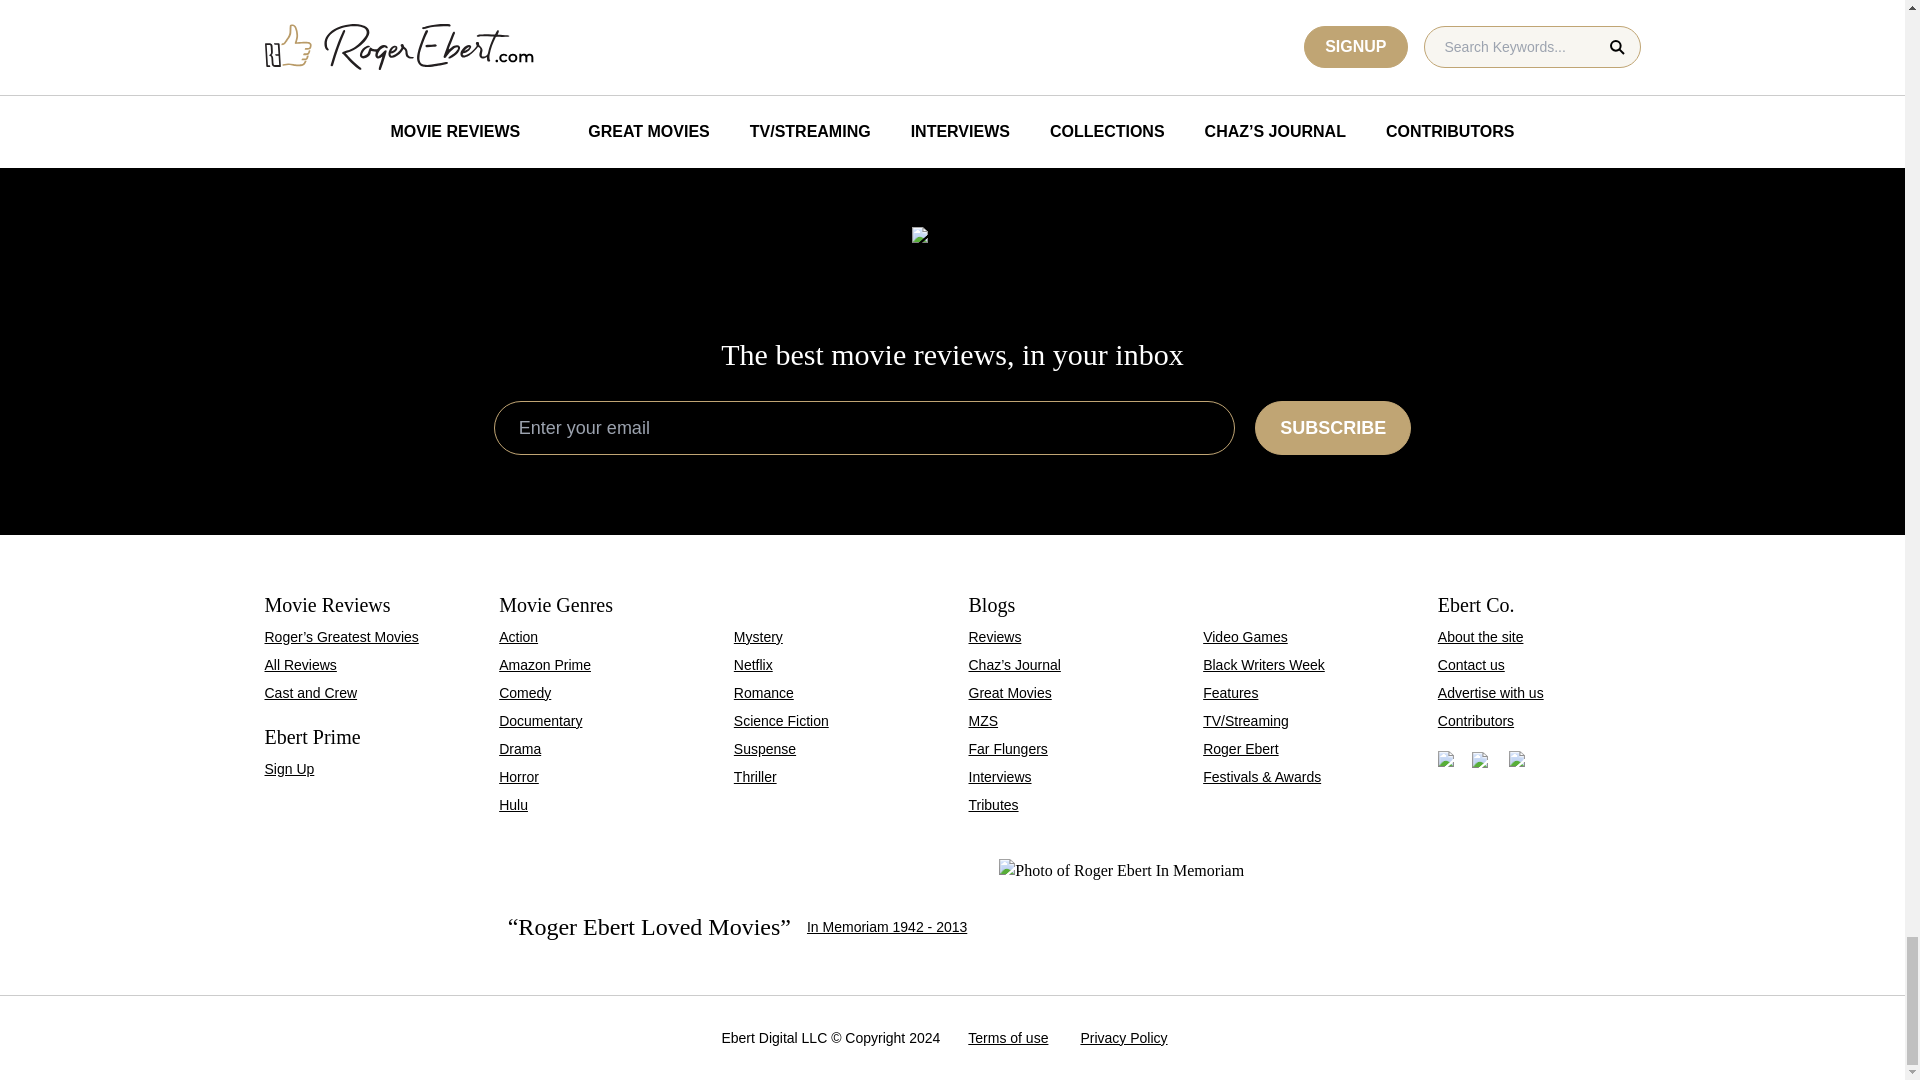  I want to click on Subscribe, so click(776, 30).